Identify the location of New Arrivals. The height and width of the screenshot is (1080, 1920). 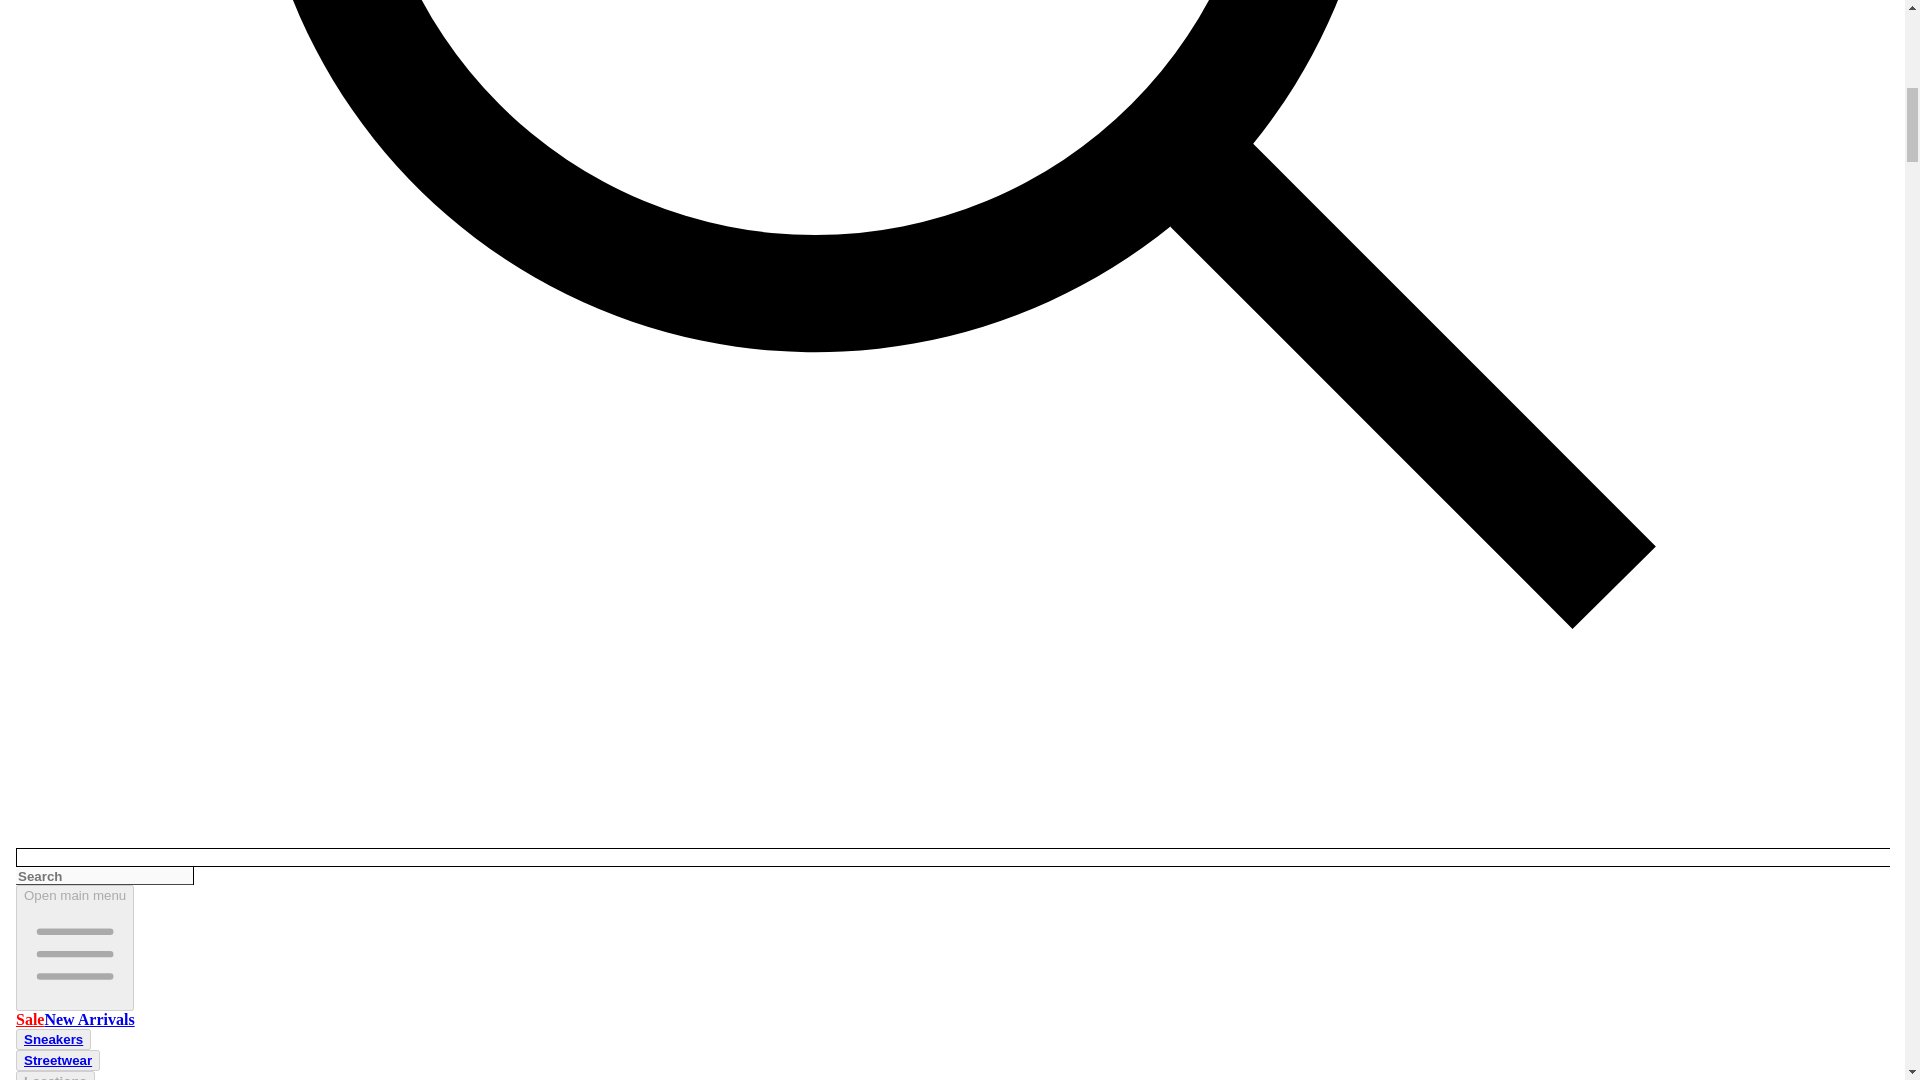
(89, 1019).